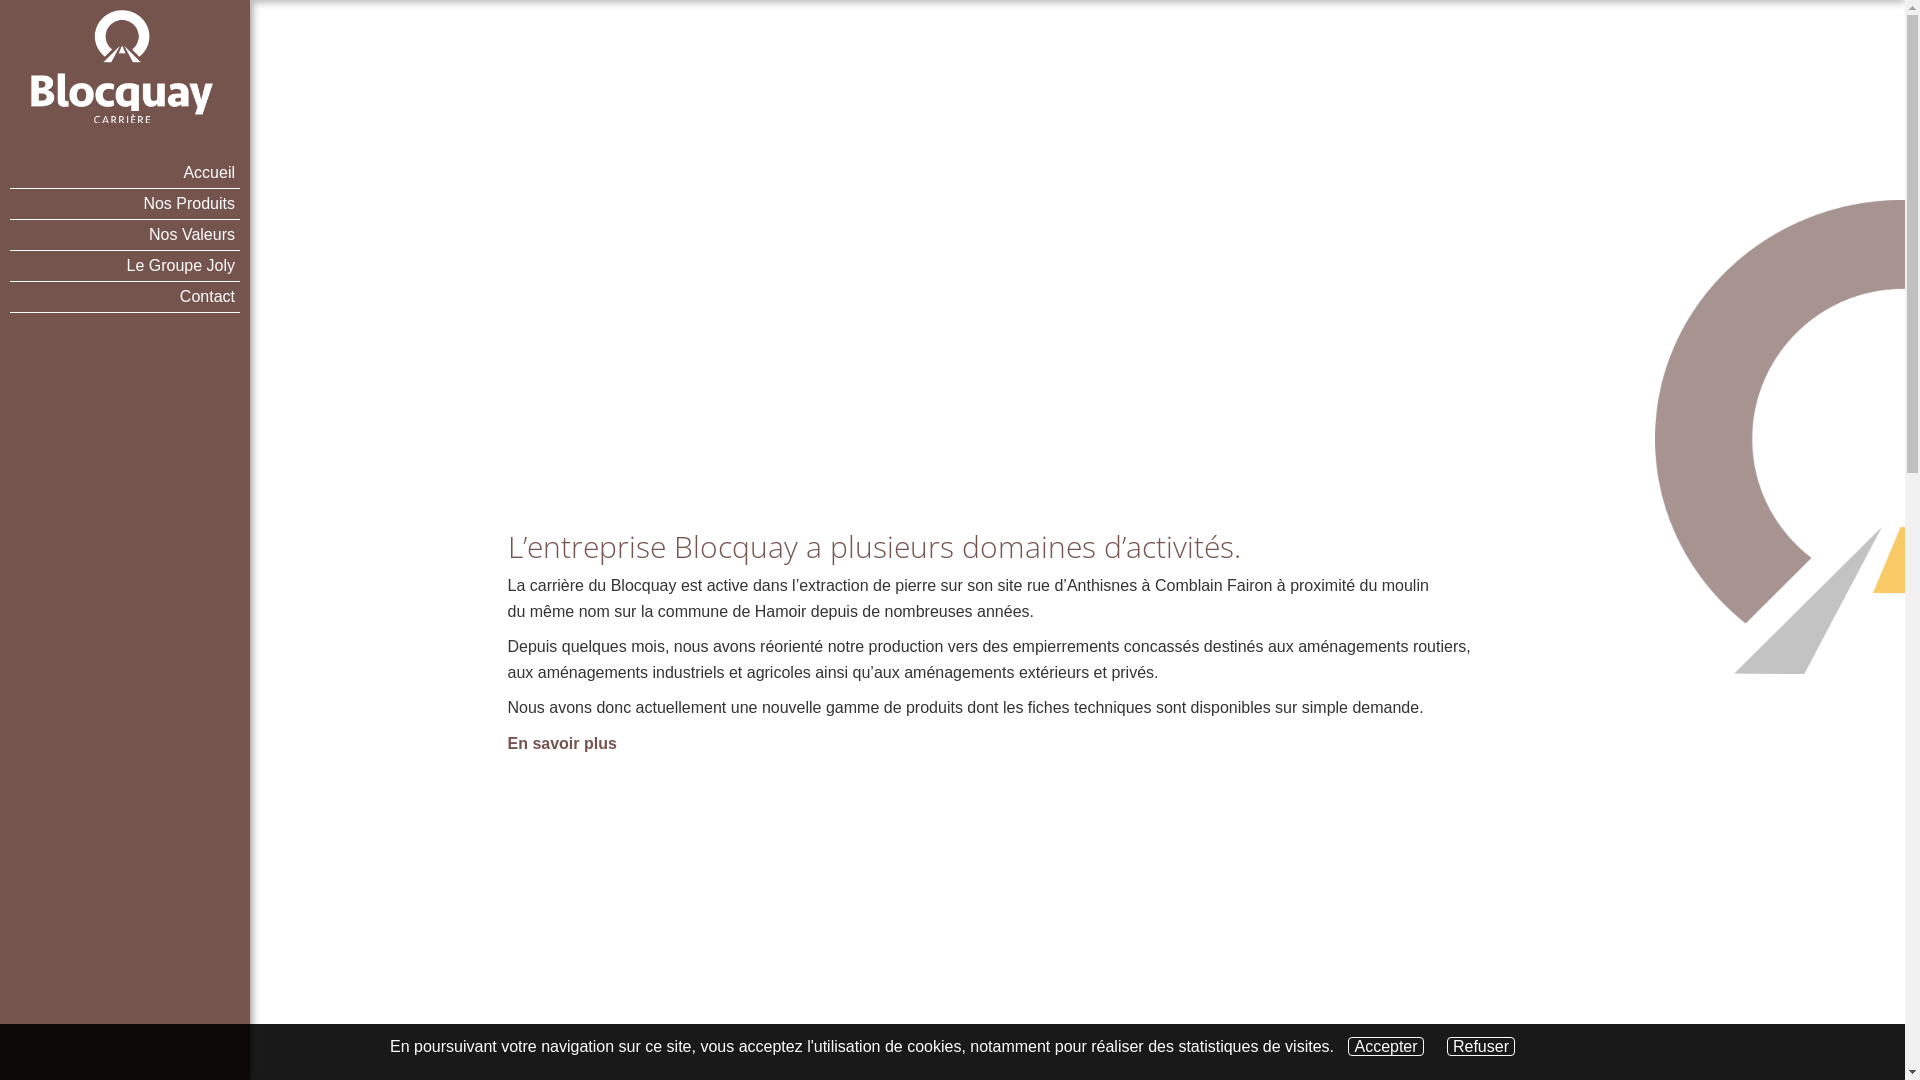 This screenshot has width=1920, height=1080. What do you see at coordinates (125, 266) in the screenshot?
I see `Le Groupe Joly` at bounding box center [125, 266].